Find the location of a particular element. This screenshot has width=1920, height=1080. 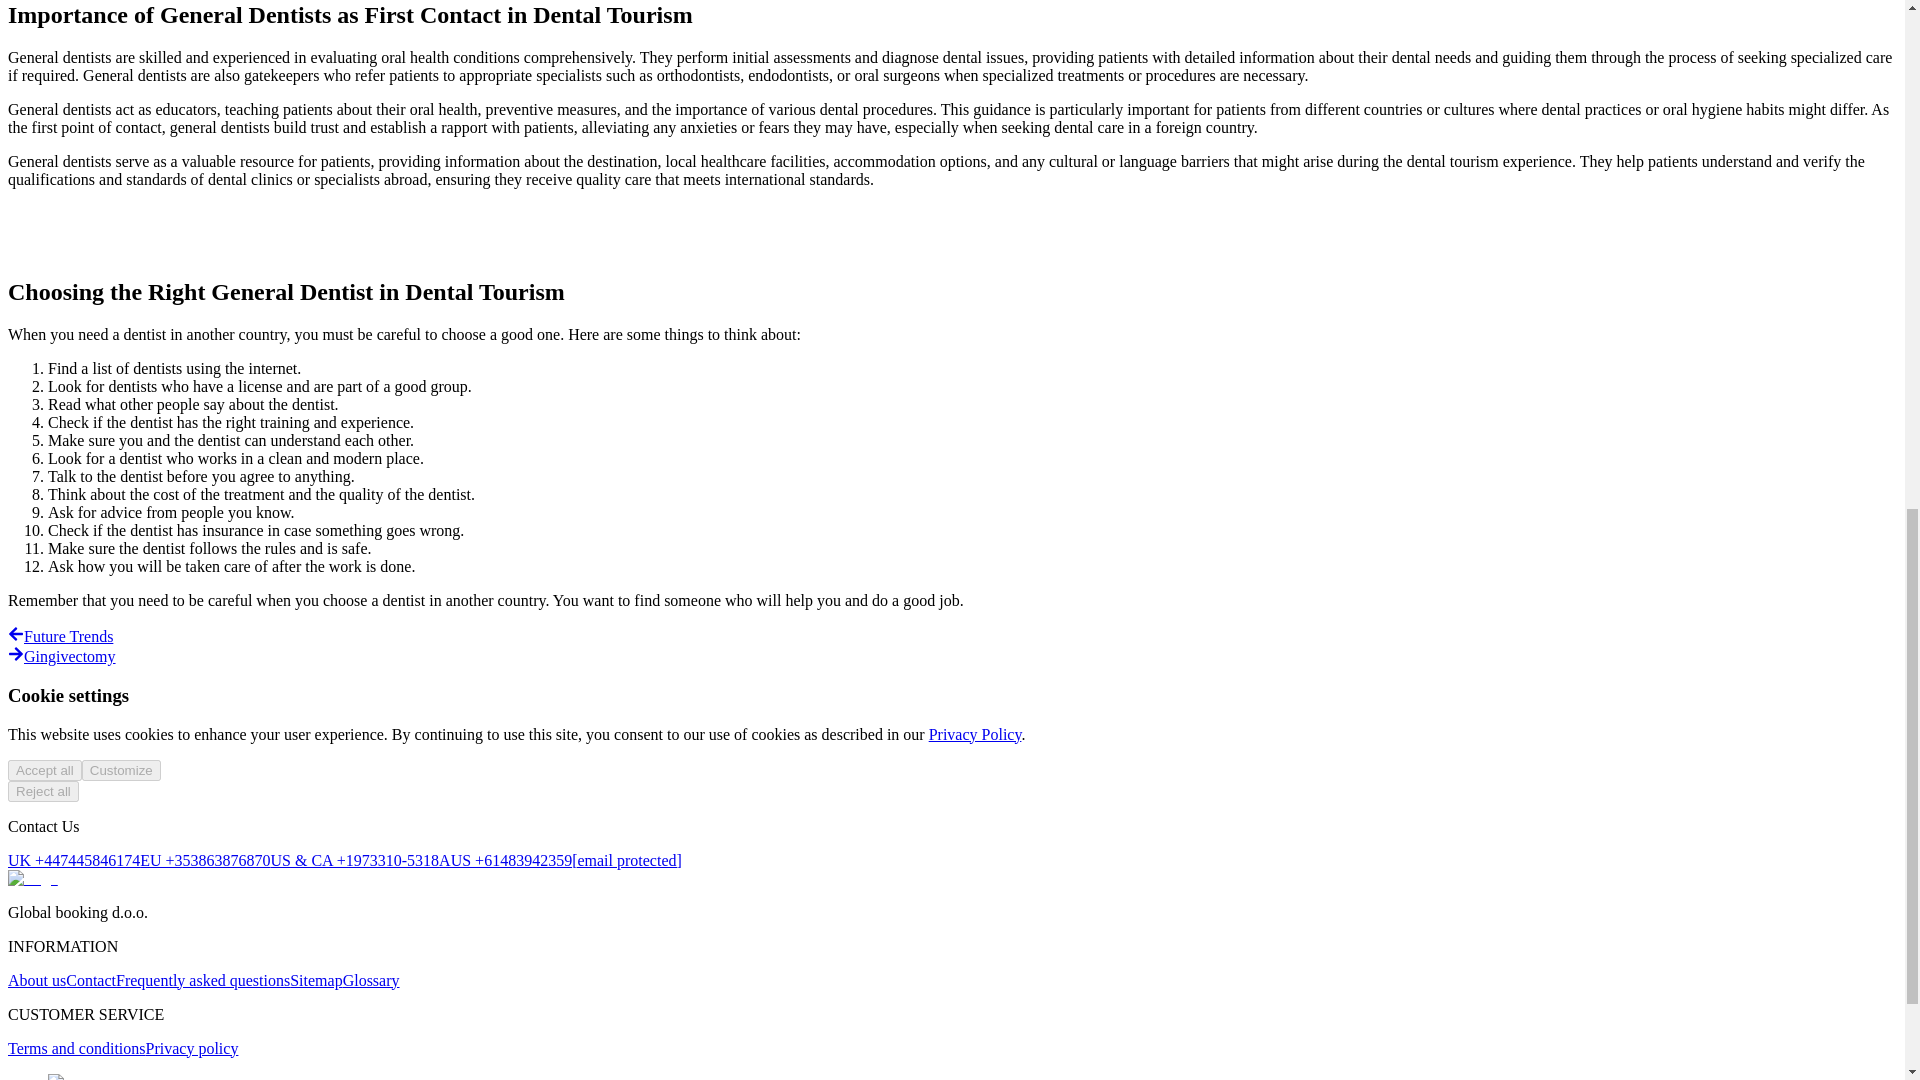

Privacy policy is located at coordinates (192, 1048).